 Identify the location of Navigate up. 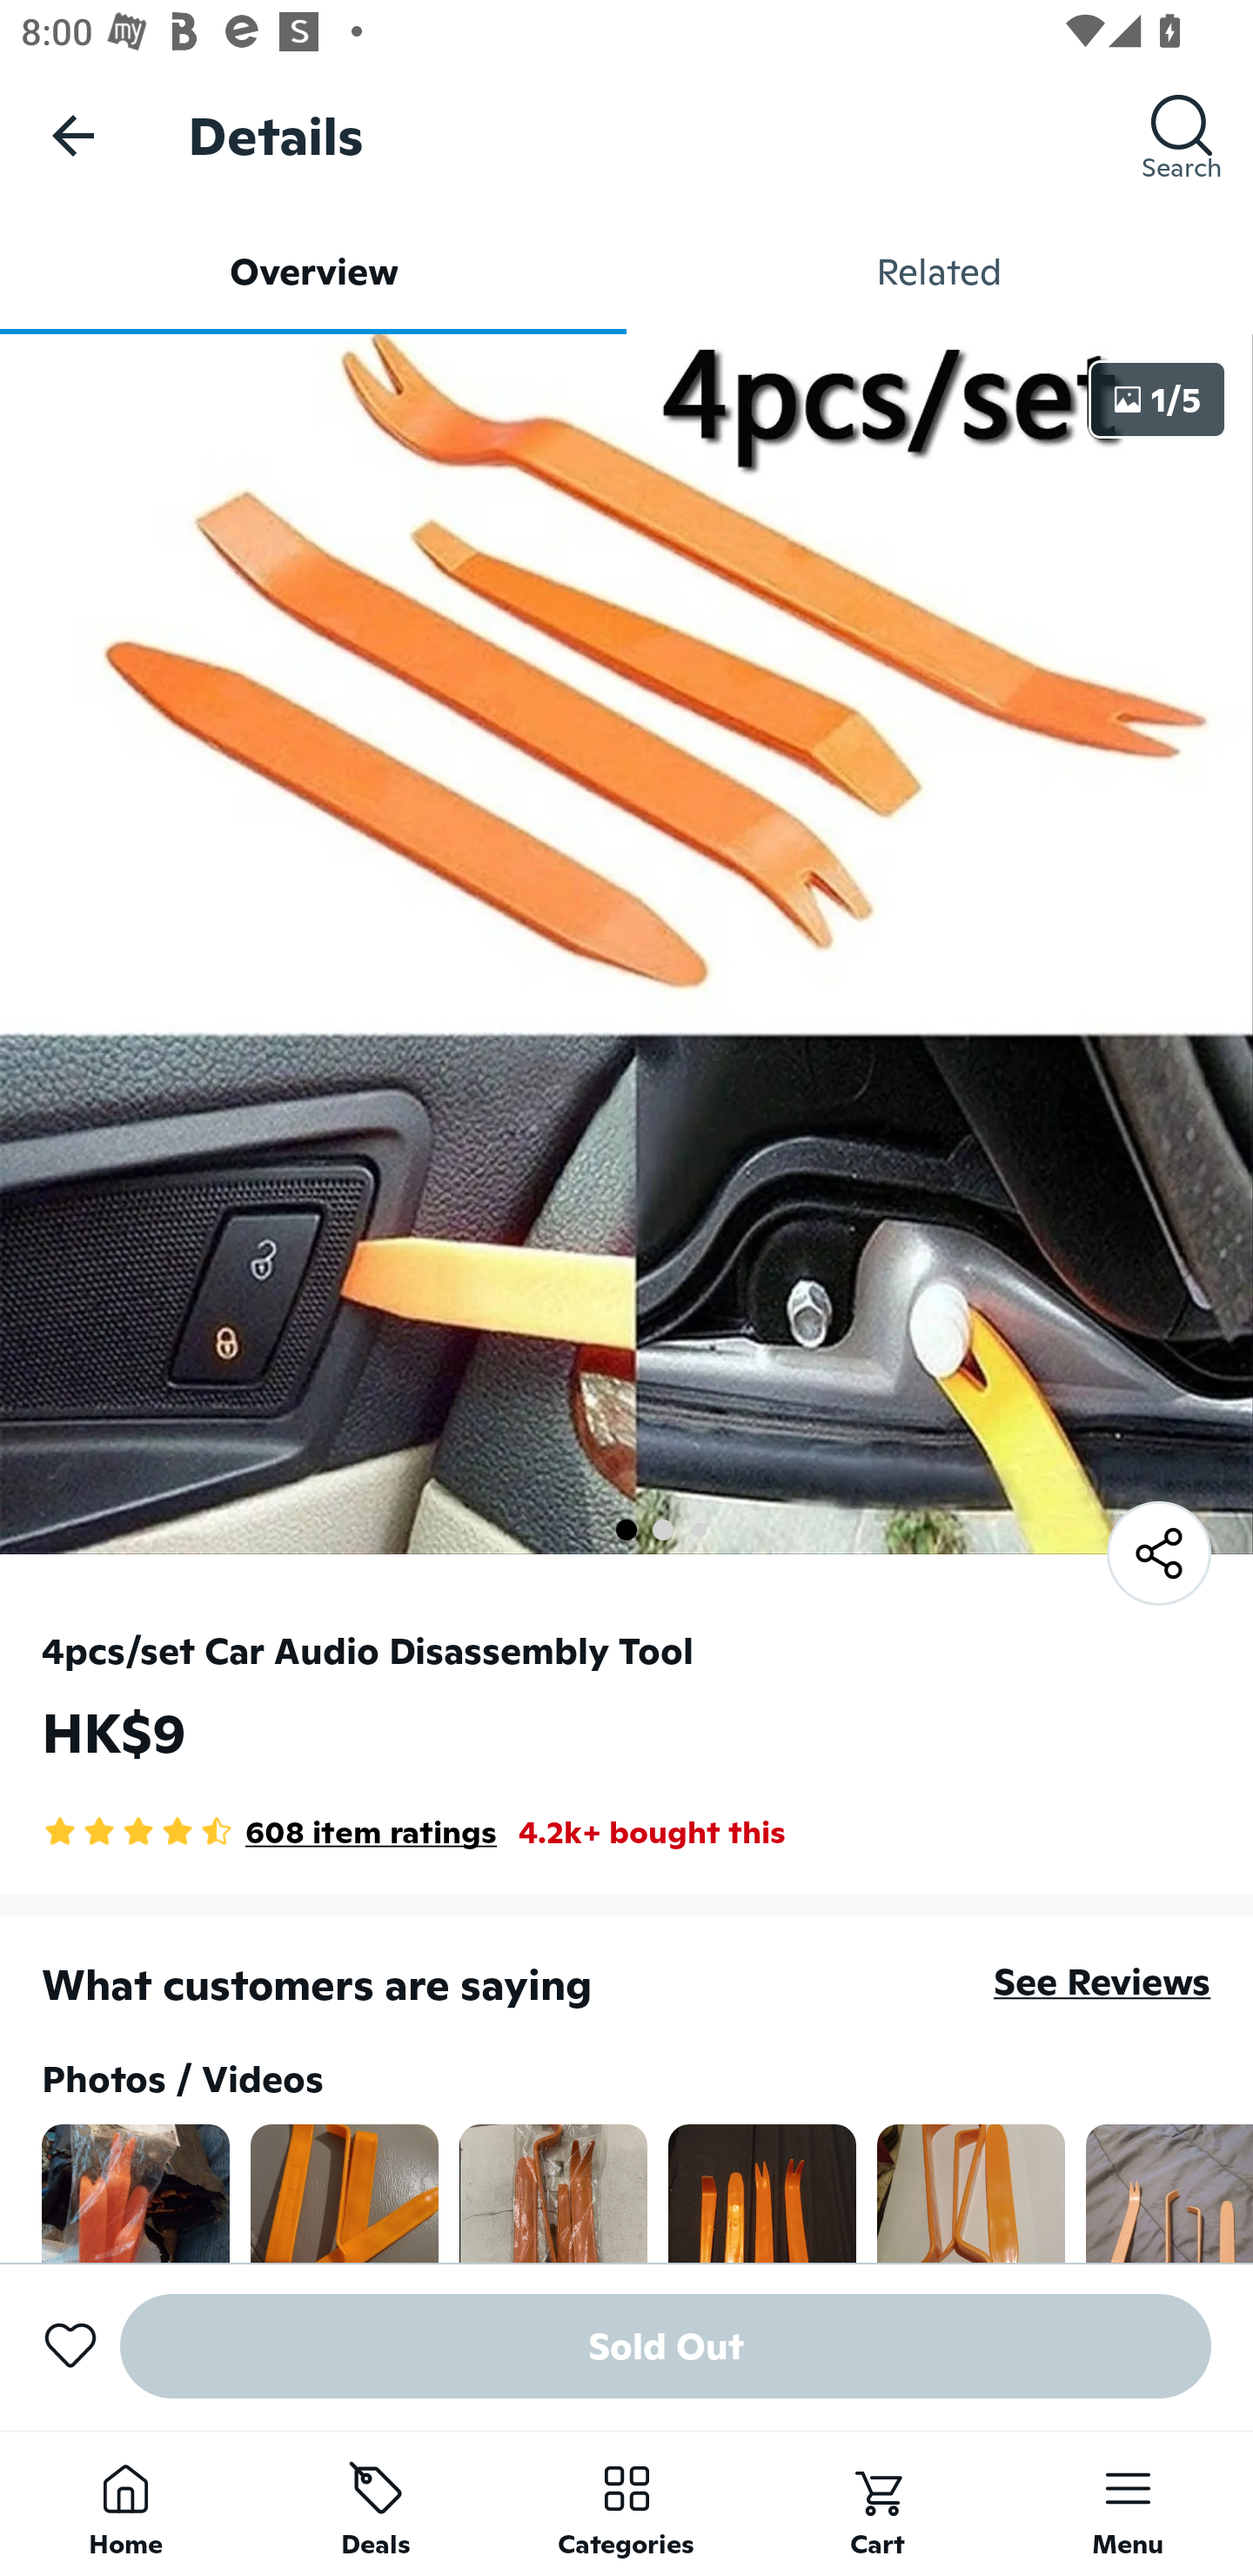
(73, 135).